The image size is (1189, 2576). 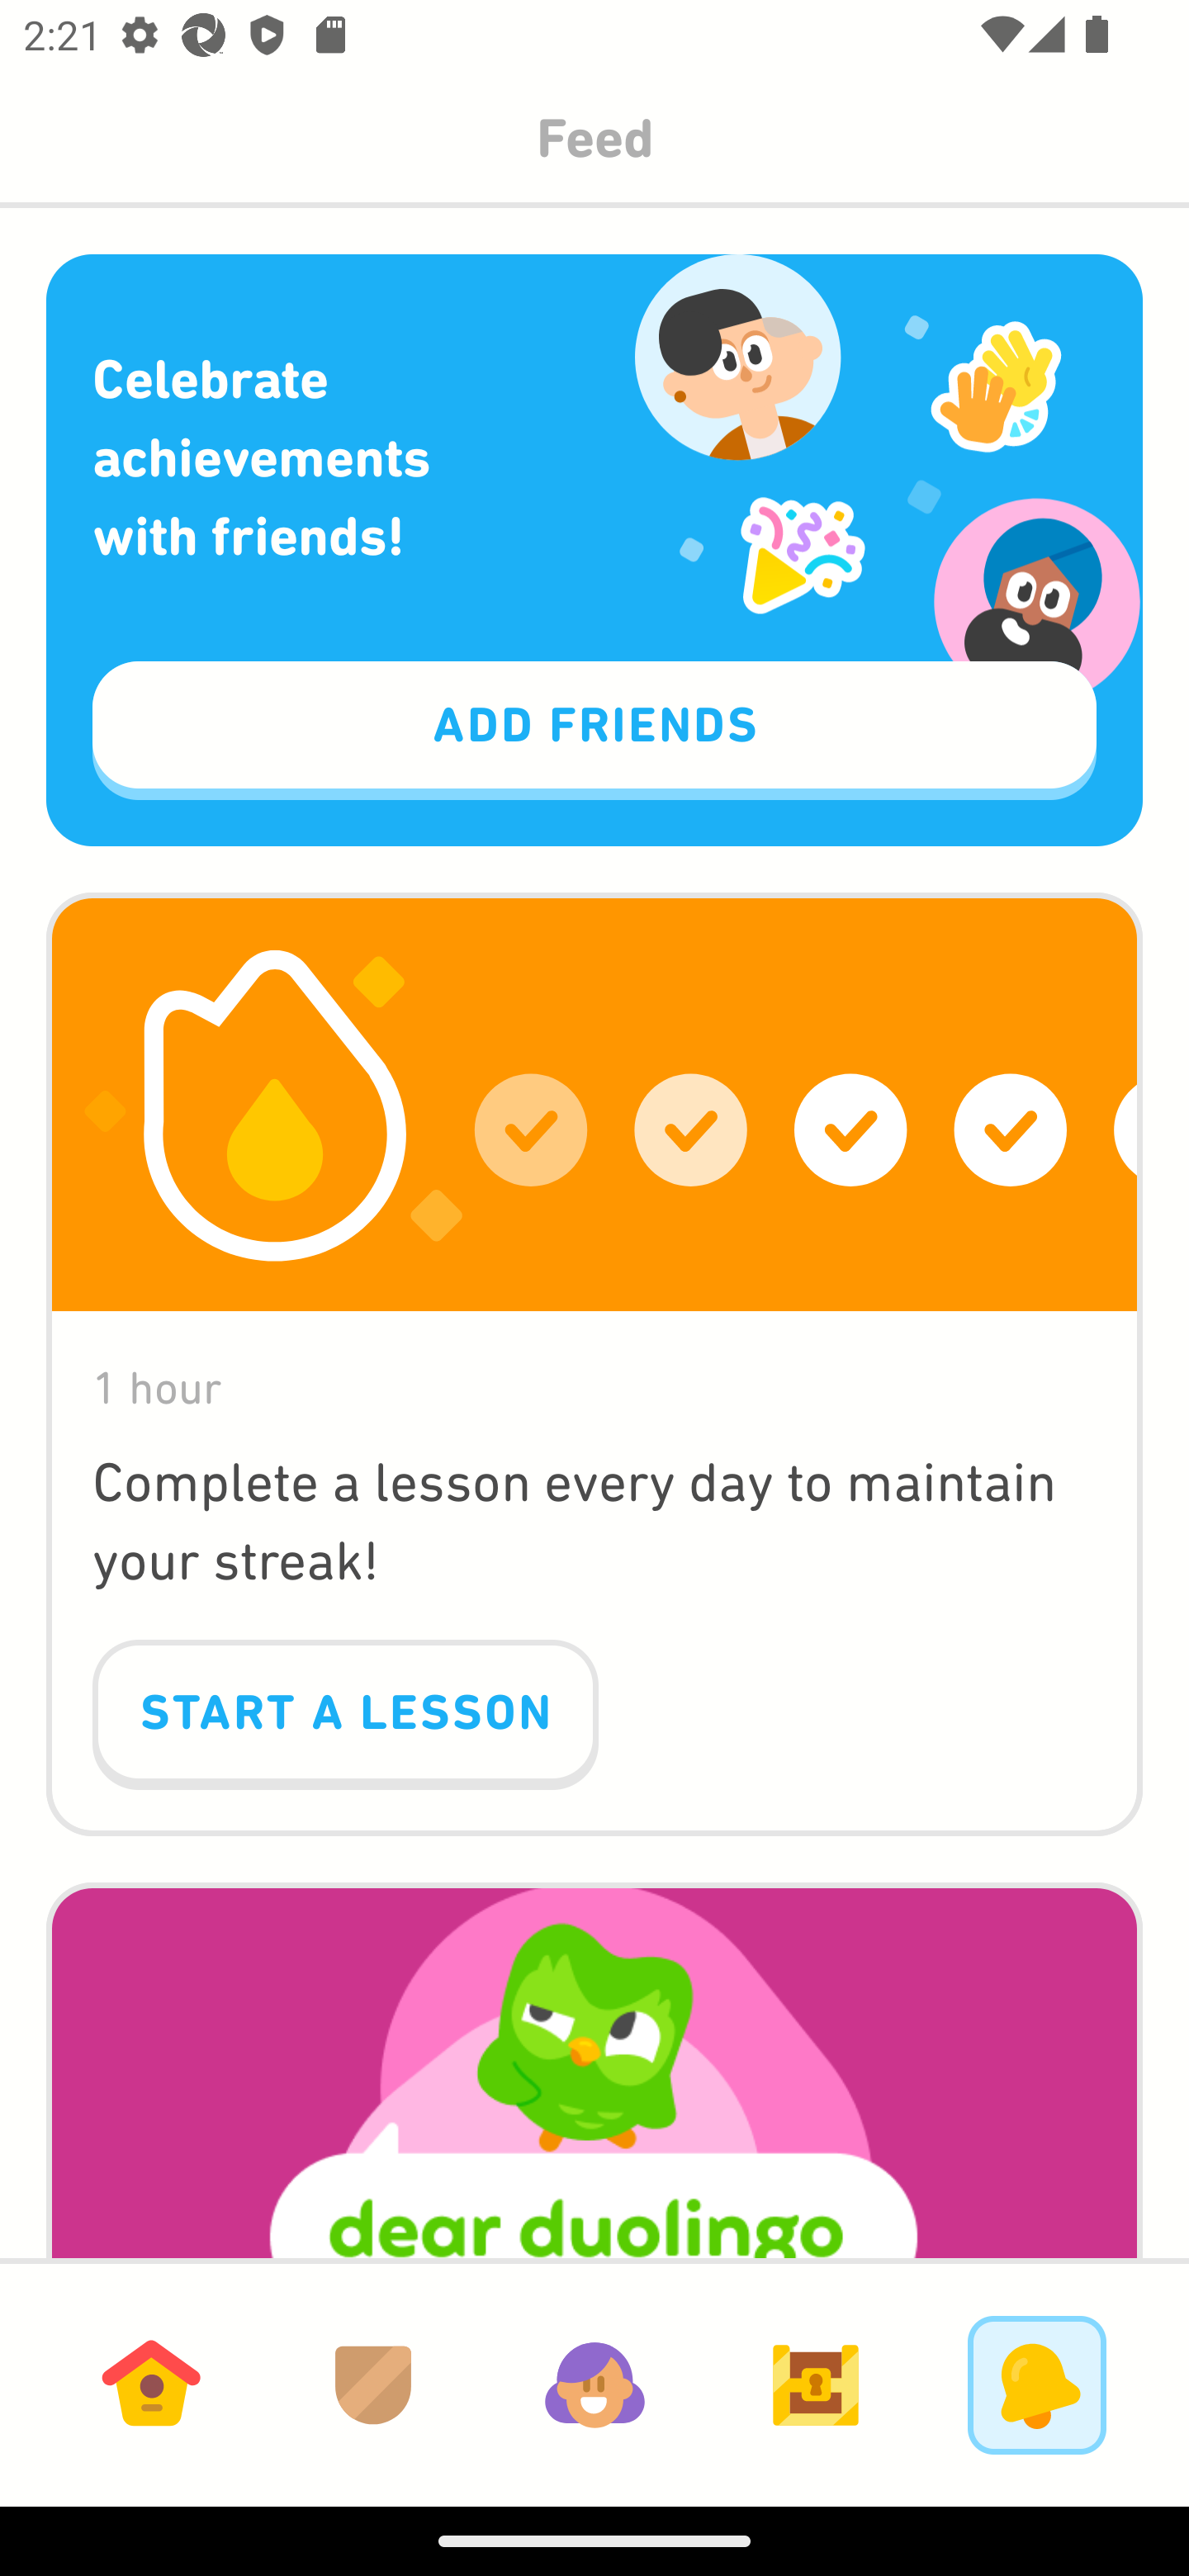 What do you see at coordinates (151, 2384) in the screenshot?
I see `Learn Tab` at bounding box center [151, 2384].